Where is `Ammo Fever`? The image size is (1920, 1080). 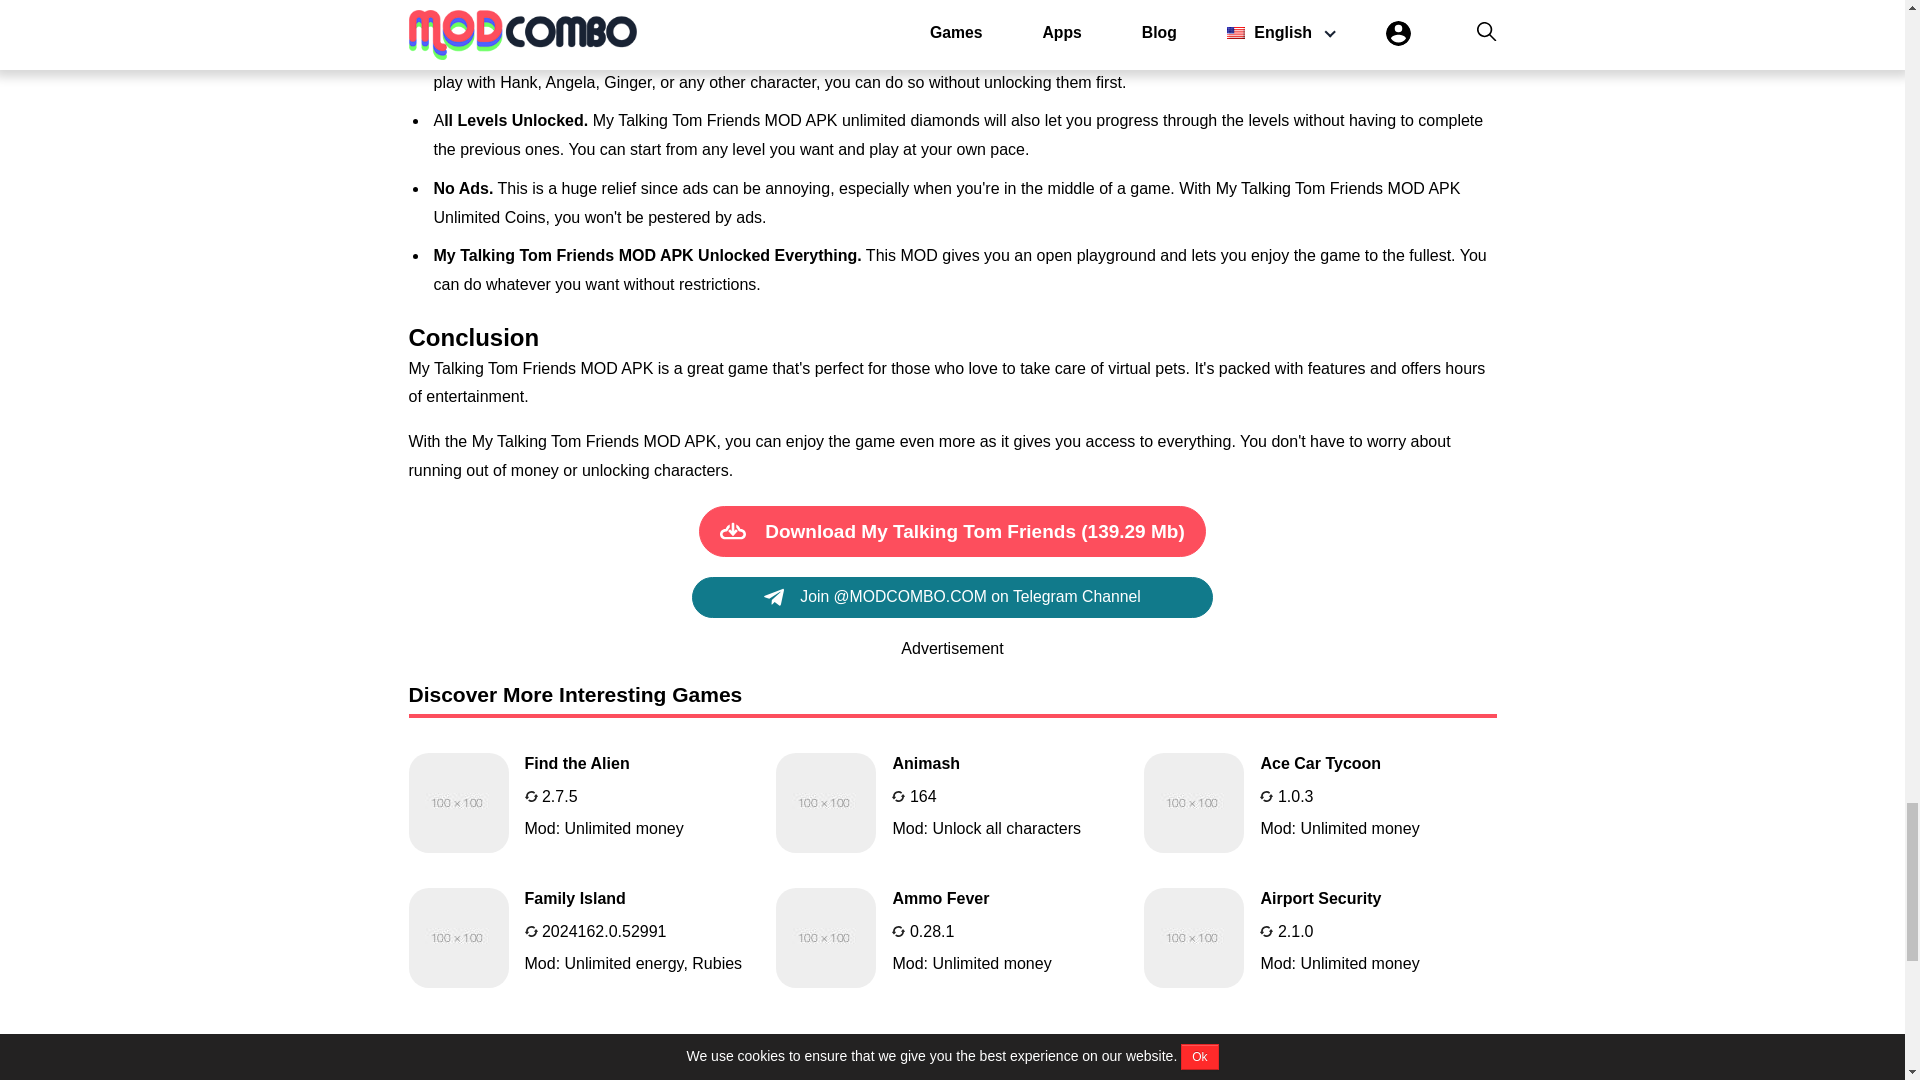 Ammo Fever is located at coordinates (952, 802).